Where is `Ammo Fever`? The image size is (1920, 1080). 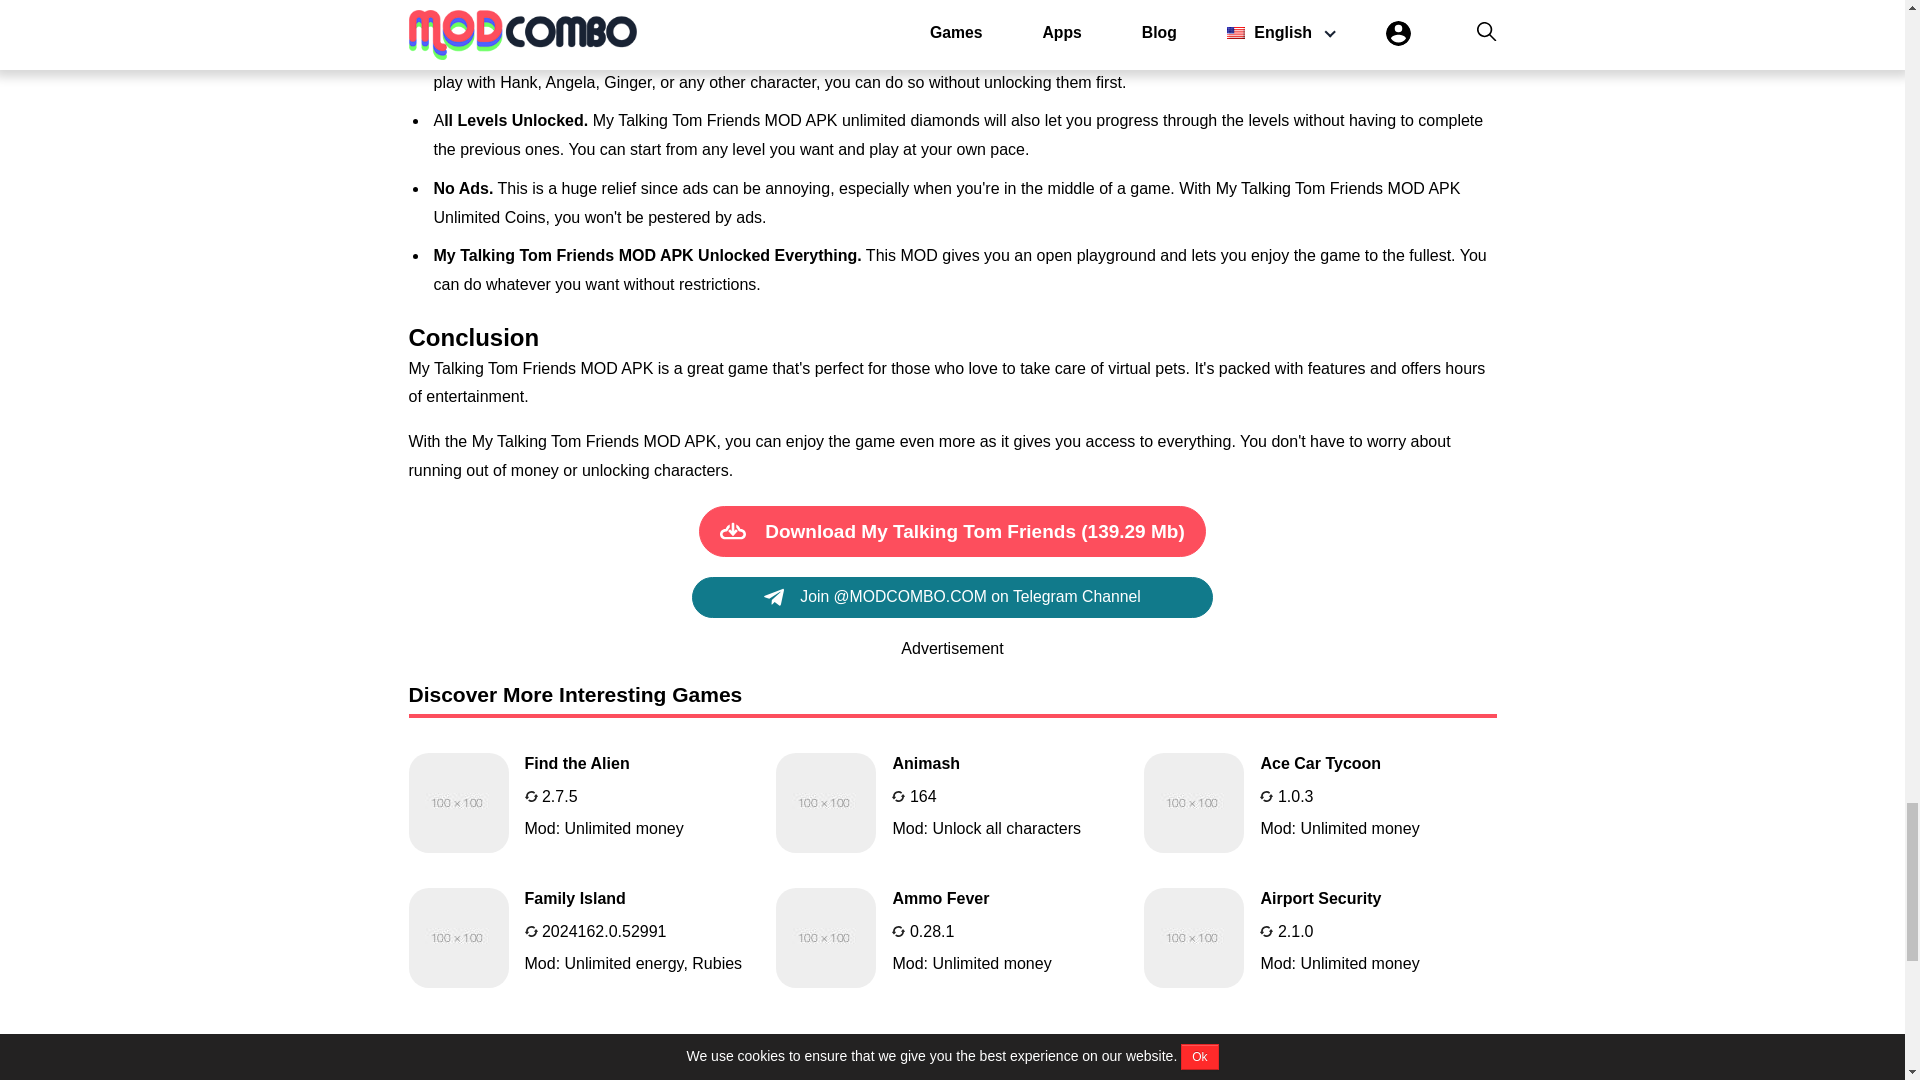 Ammo Fever is located at coordinates (952, 802).